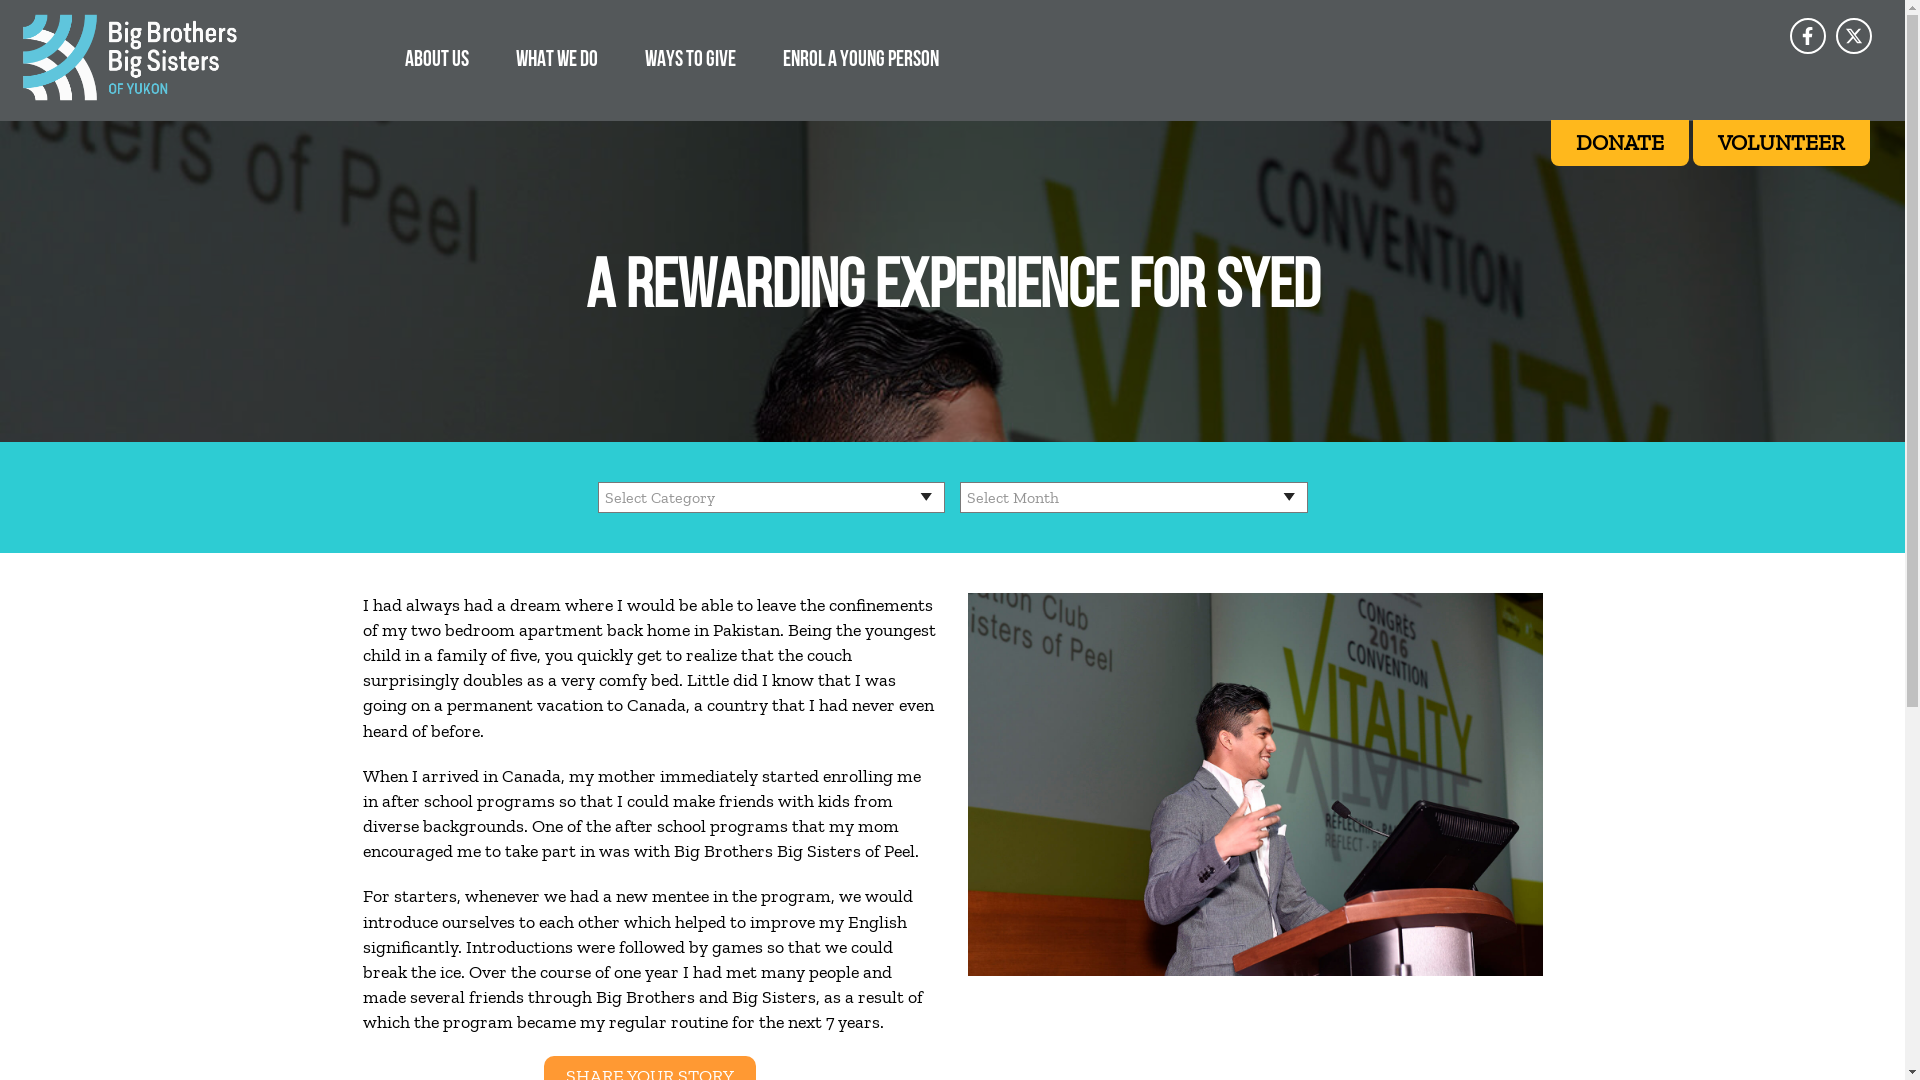  I want to click on ABOUT US, so click(437, 58).